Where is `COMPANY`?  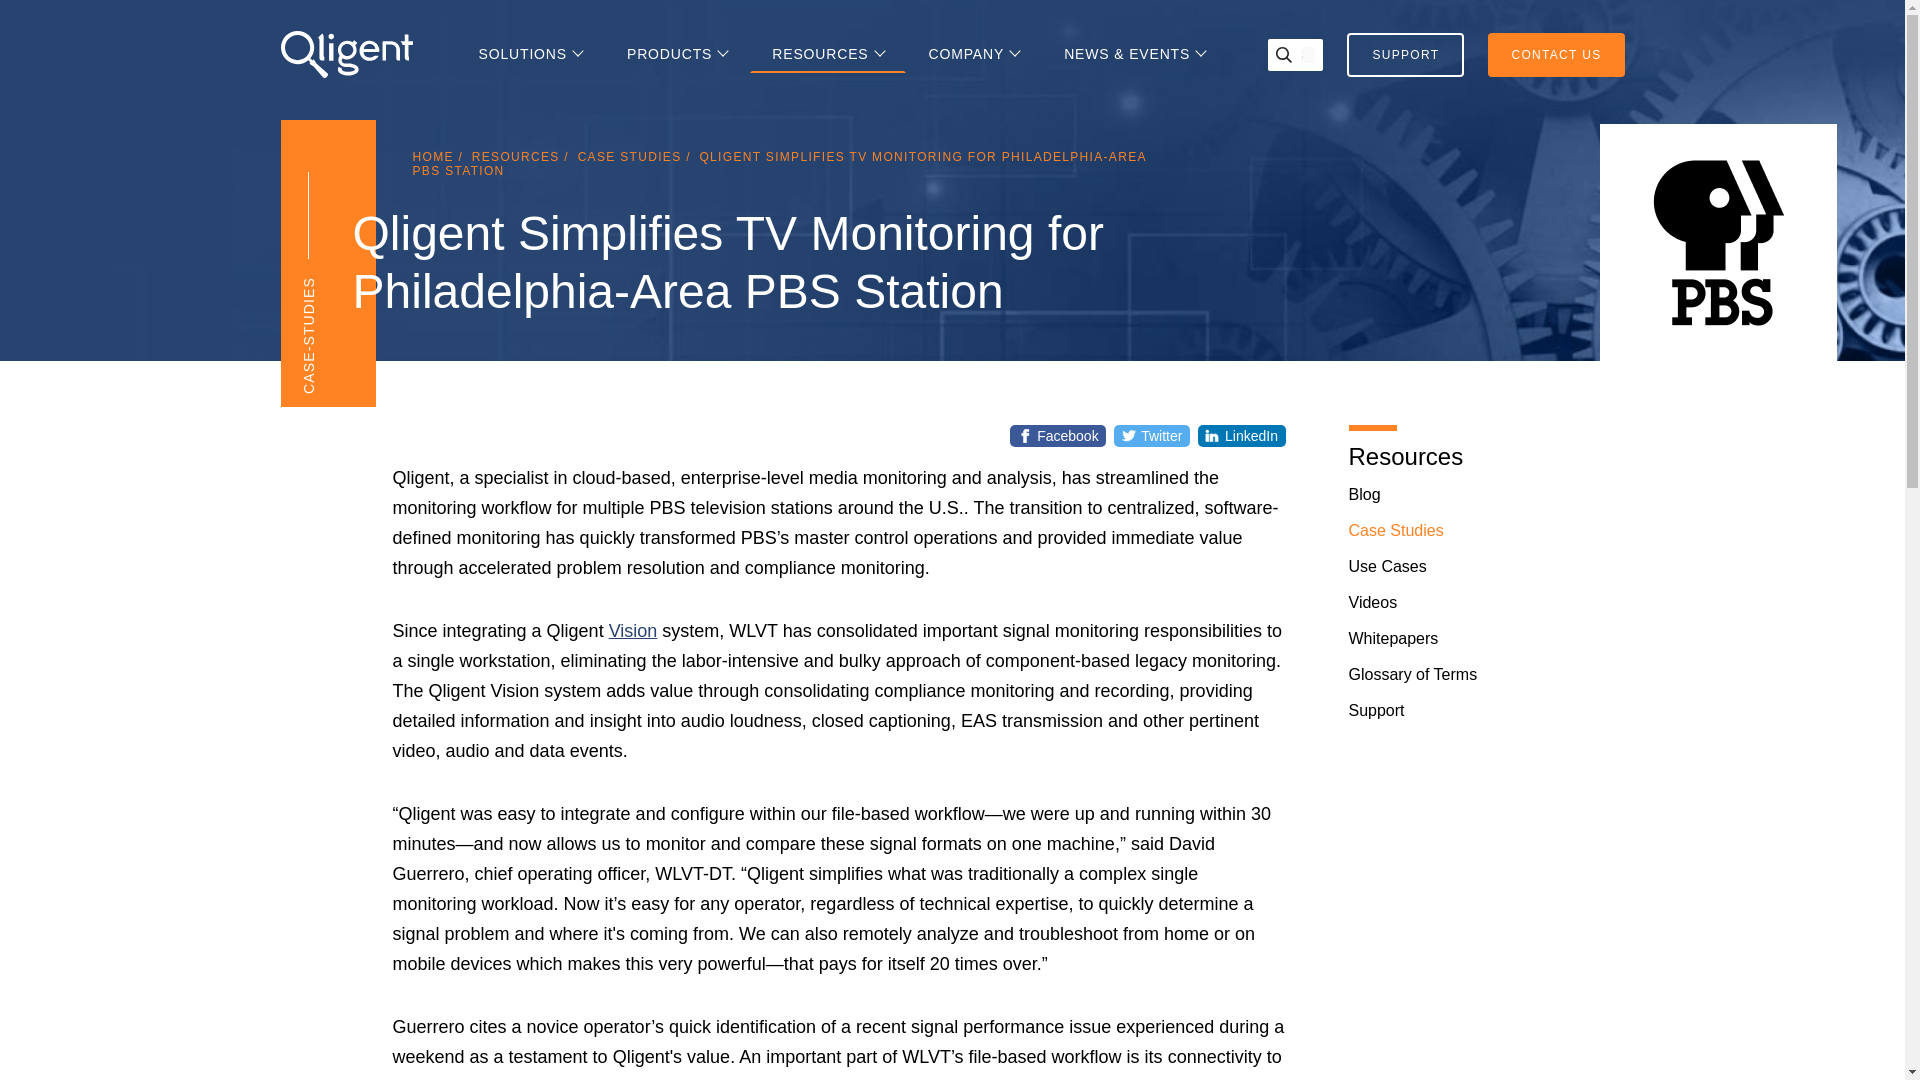
COMPANY is located at coordinates (974, 54).